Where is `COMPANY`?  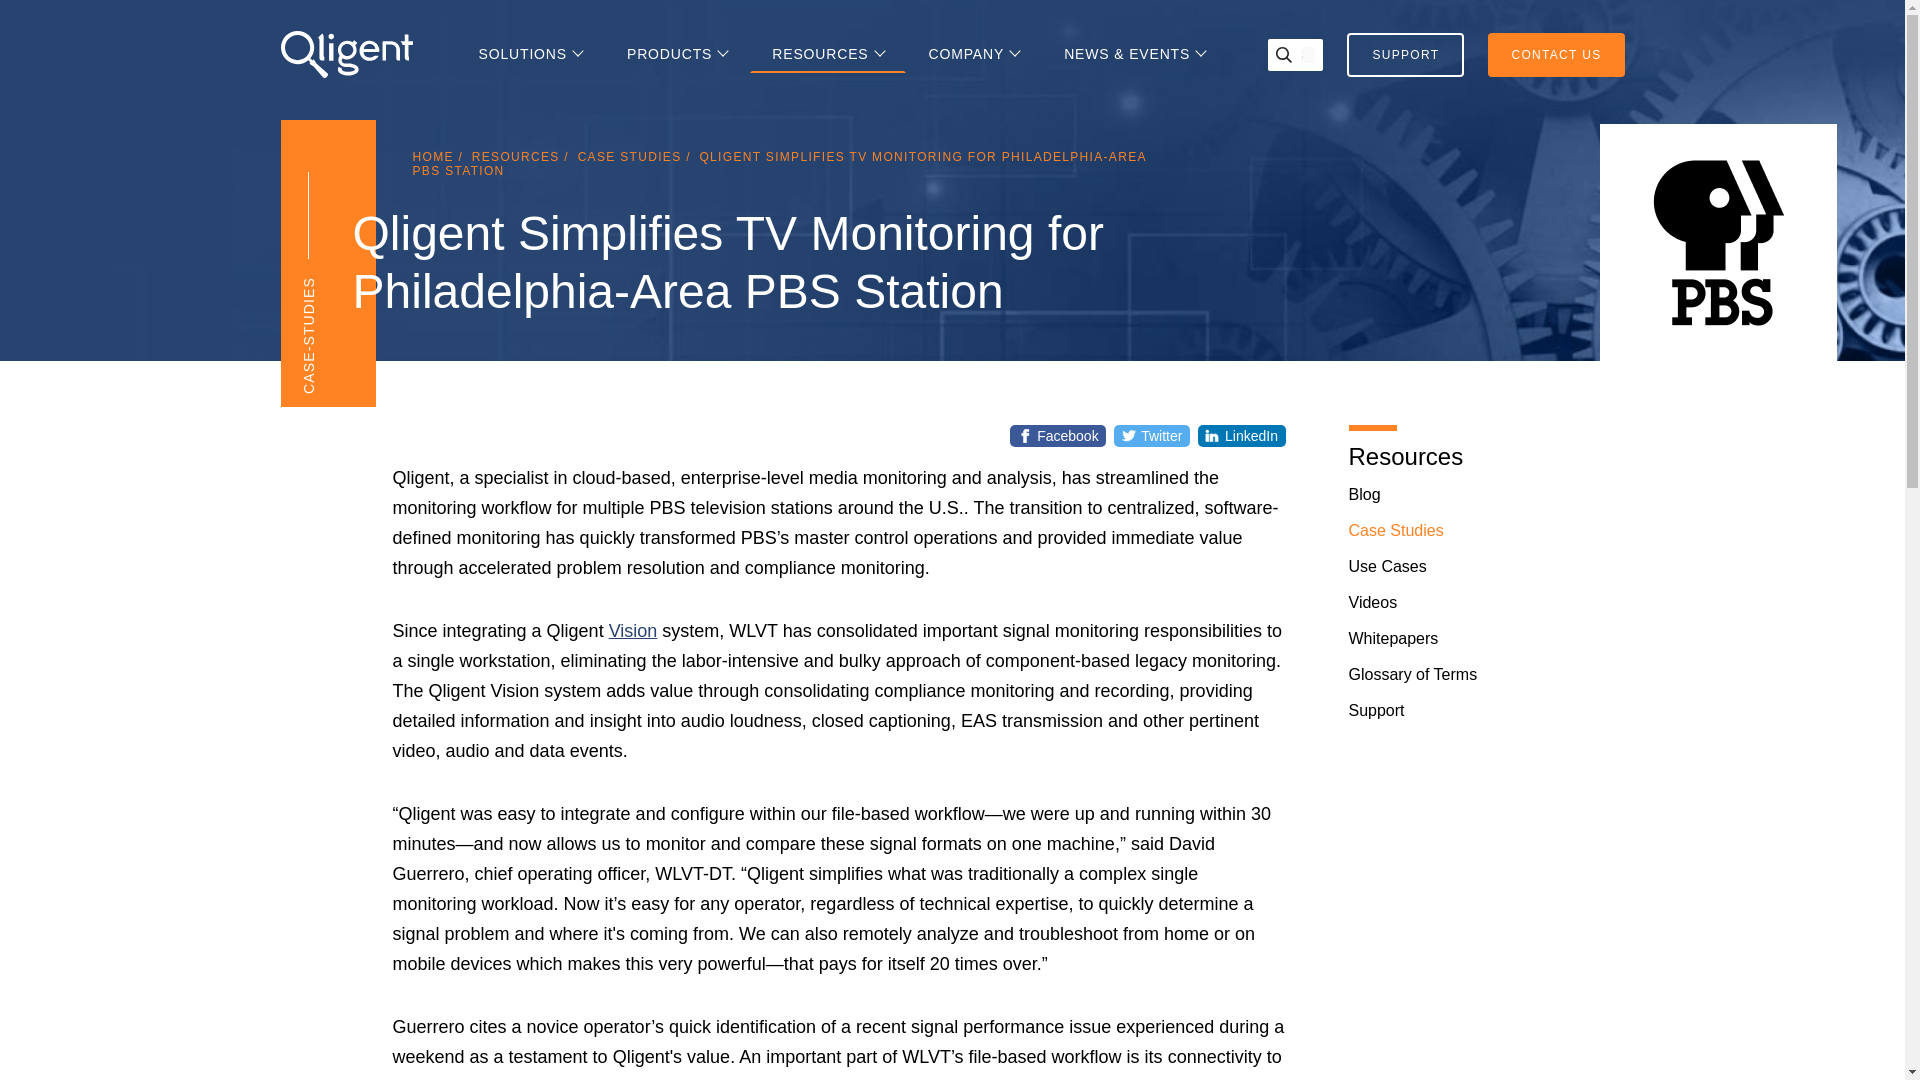
COMPANY is located at coordinates (974, 54).